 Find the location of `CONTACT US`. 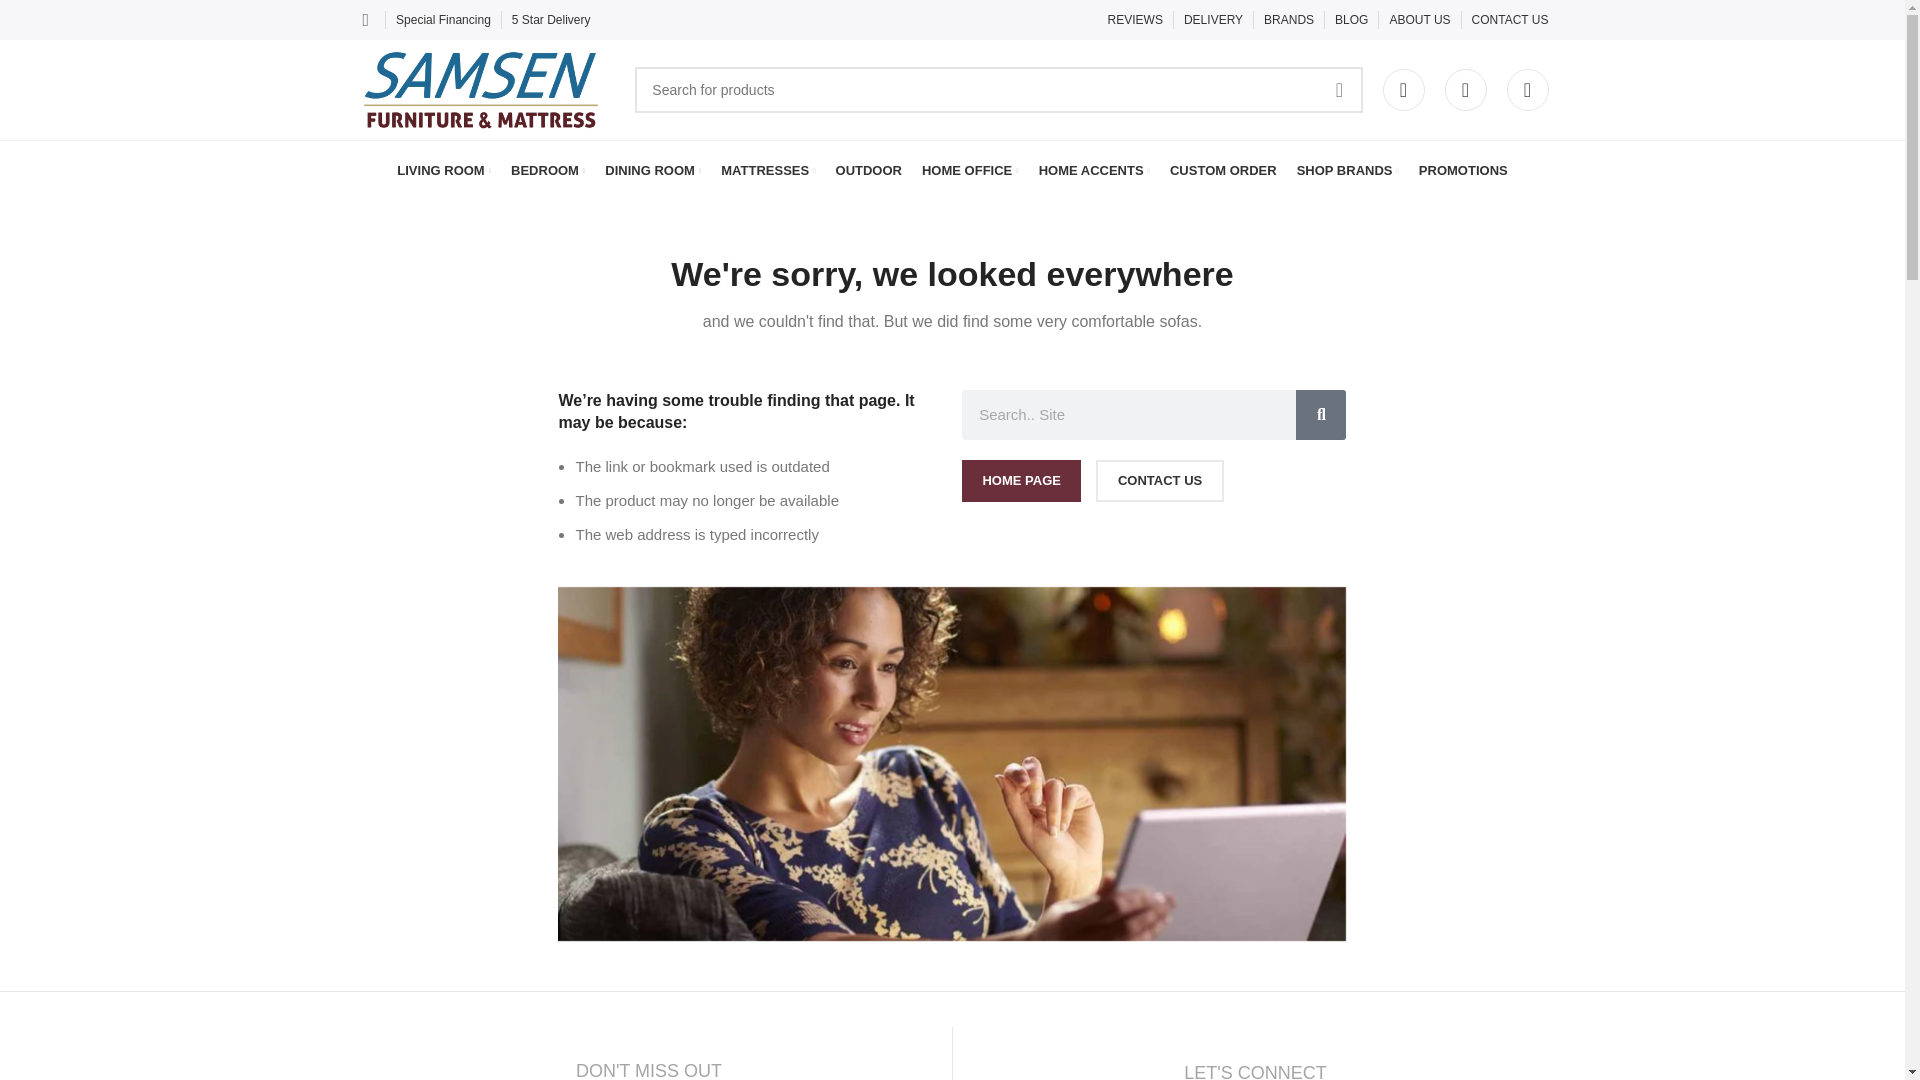

CONTACT US is located at coordinates (1510, 20).